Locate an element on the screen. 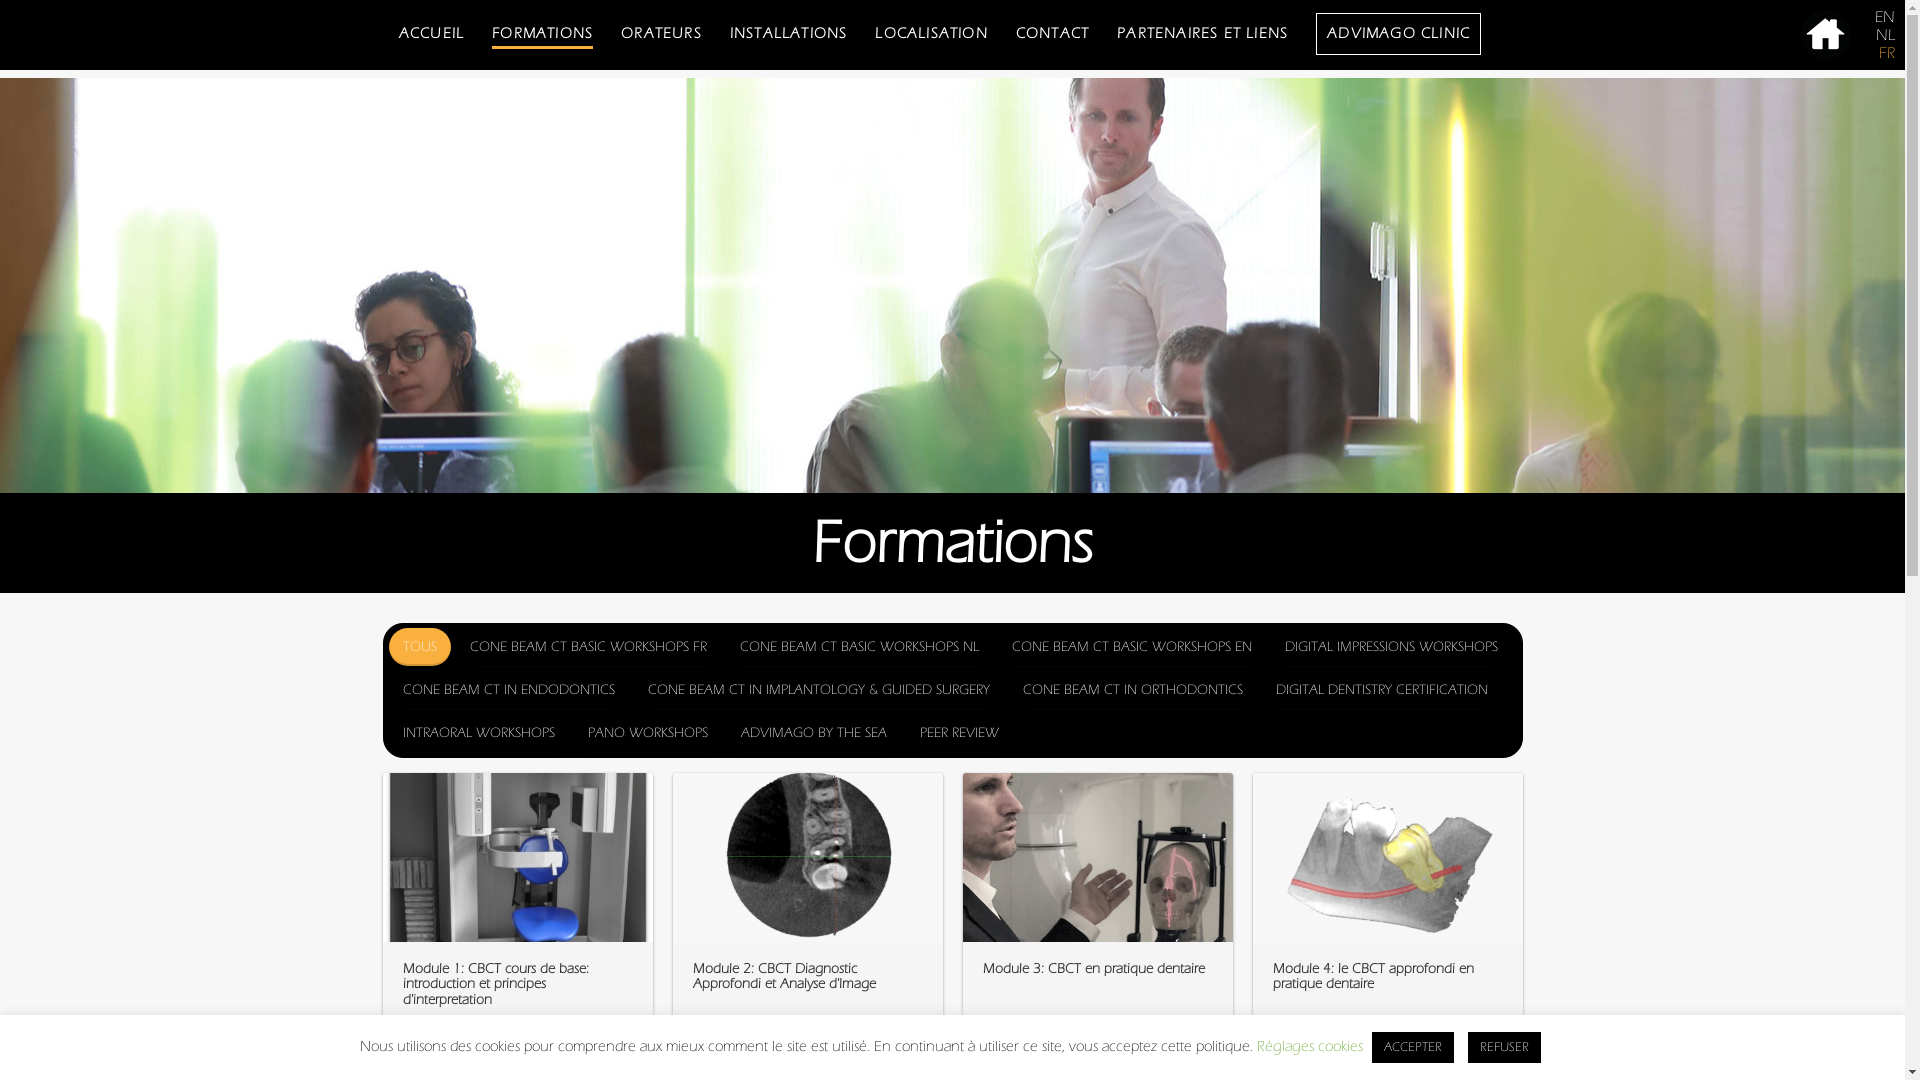 The image size is (1920, 1080). ORATEURS is located at coordinates (662, 32).